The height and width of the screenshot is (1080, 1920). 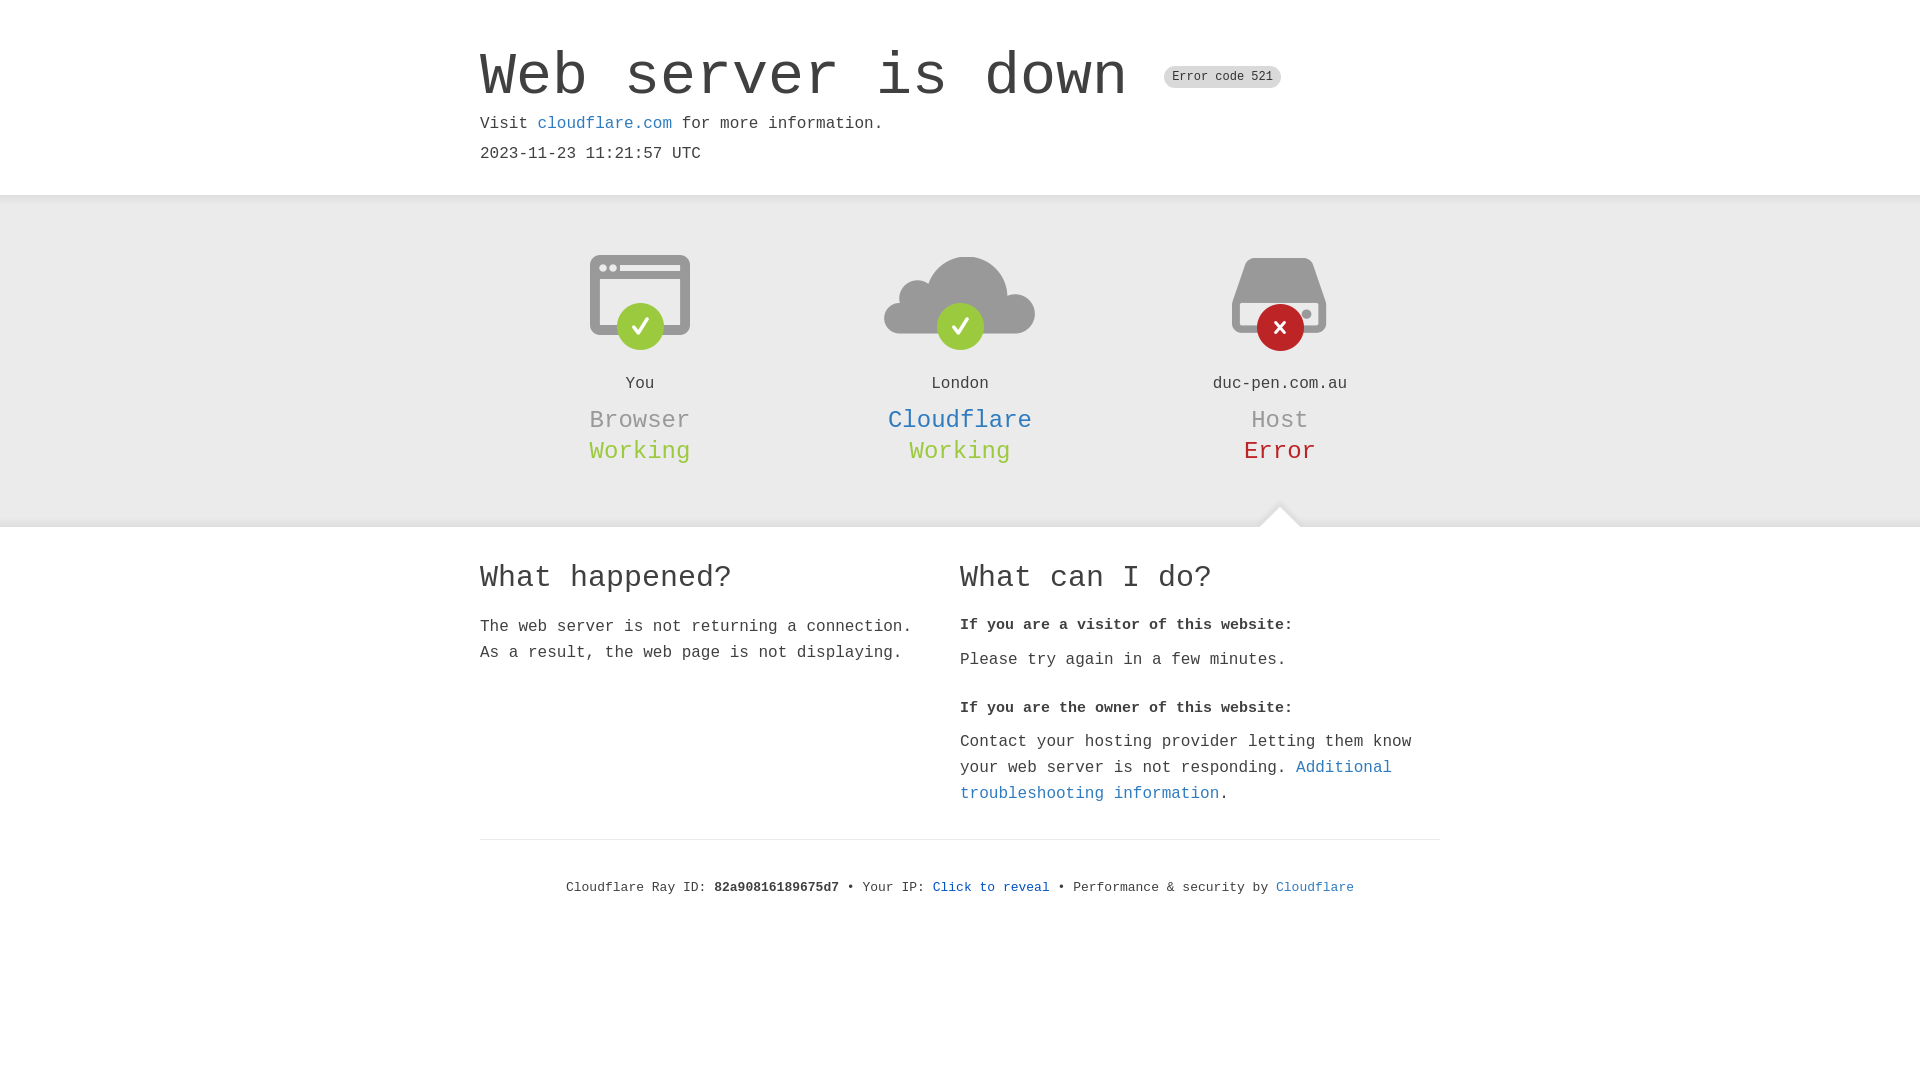 What do you see at coordinates (1176, 780) in the screenshot?
I see `Additional troubleshooting information` at bounding box center [1176, 780].